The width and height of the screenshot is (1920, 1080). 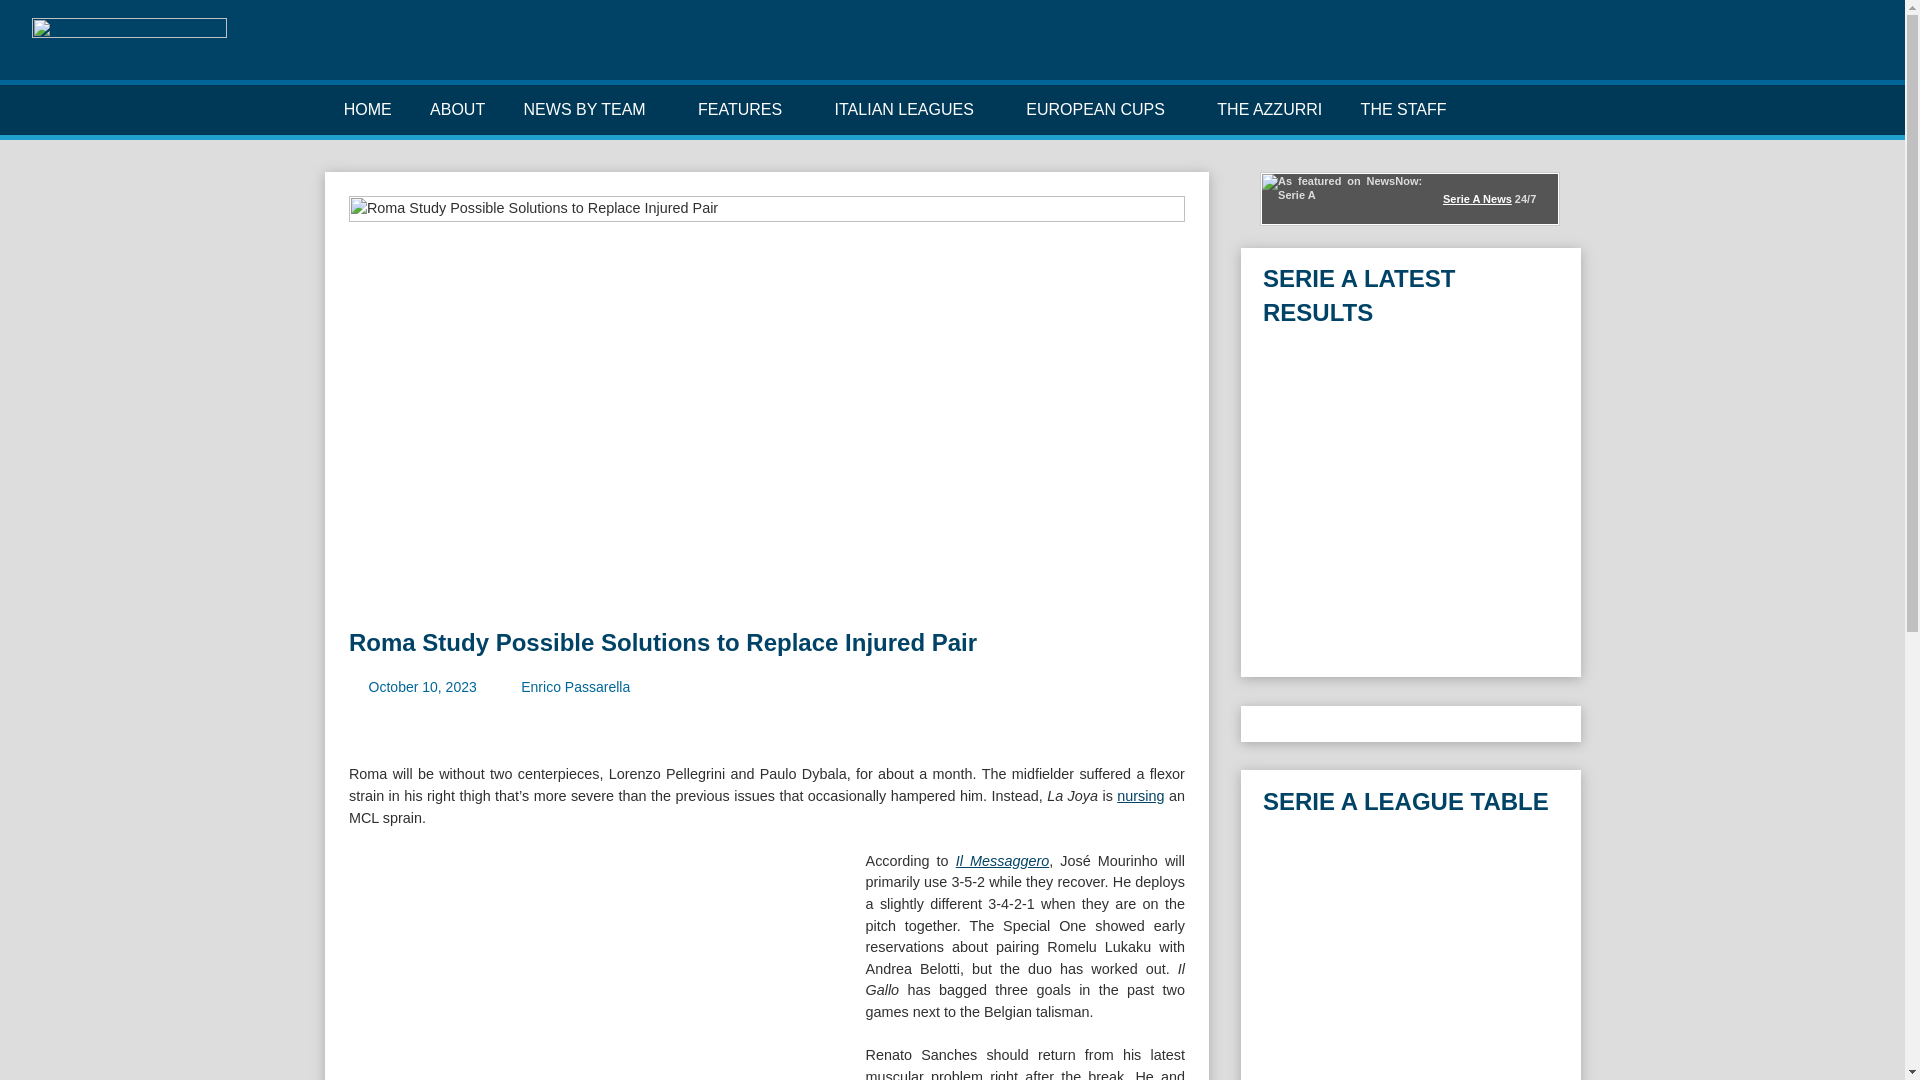 I want to click on ABOUT, so click(x=457, y=110).